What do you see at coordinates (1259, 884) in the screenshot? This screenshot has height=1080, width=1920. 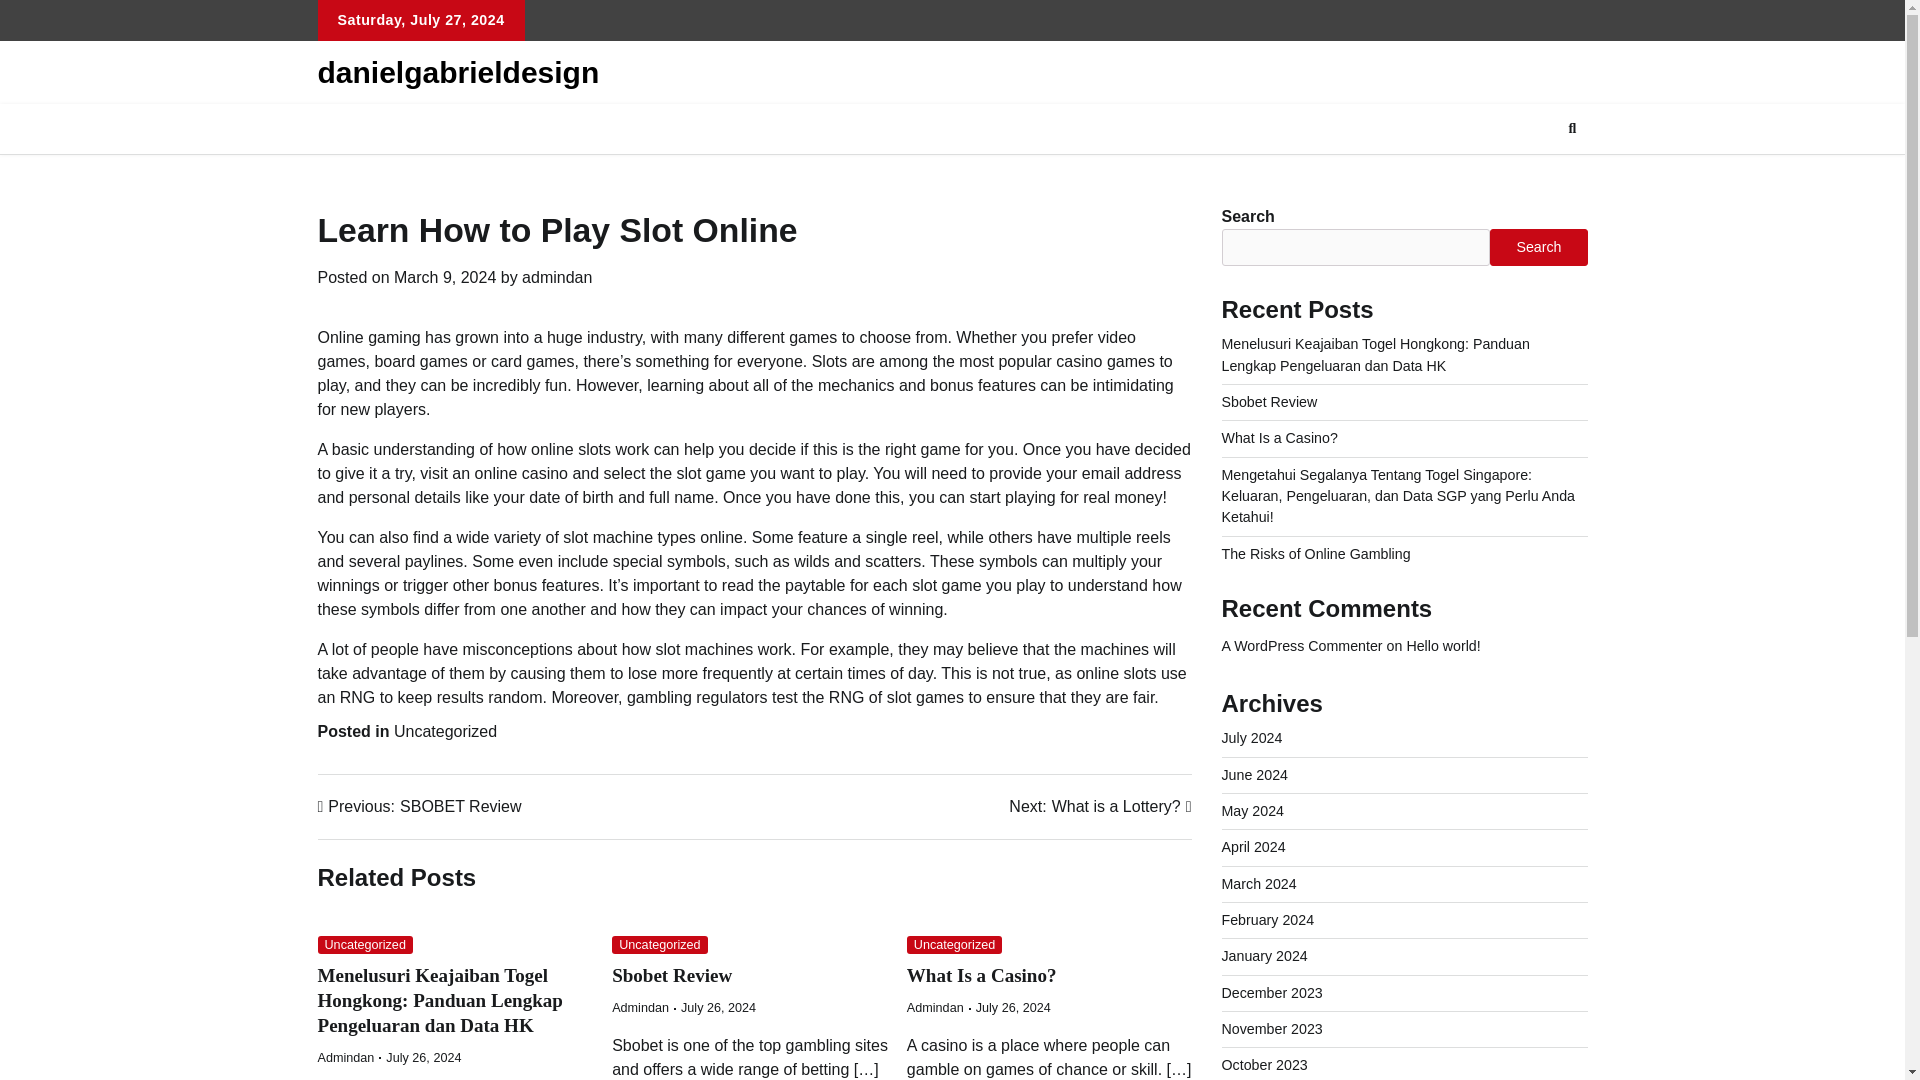 I see `March 2024` at bounding box center [1259, 884].